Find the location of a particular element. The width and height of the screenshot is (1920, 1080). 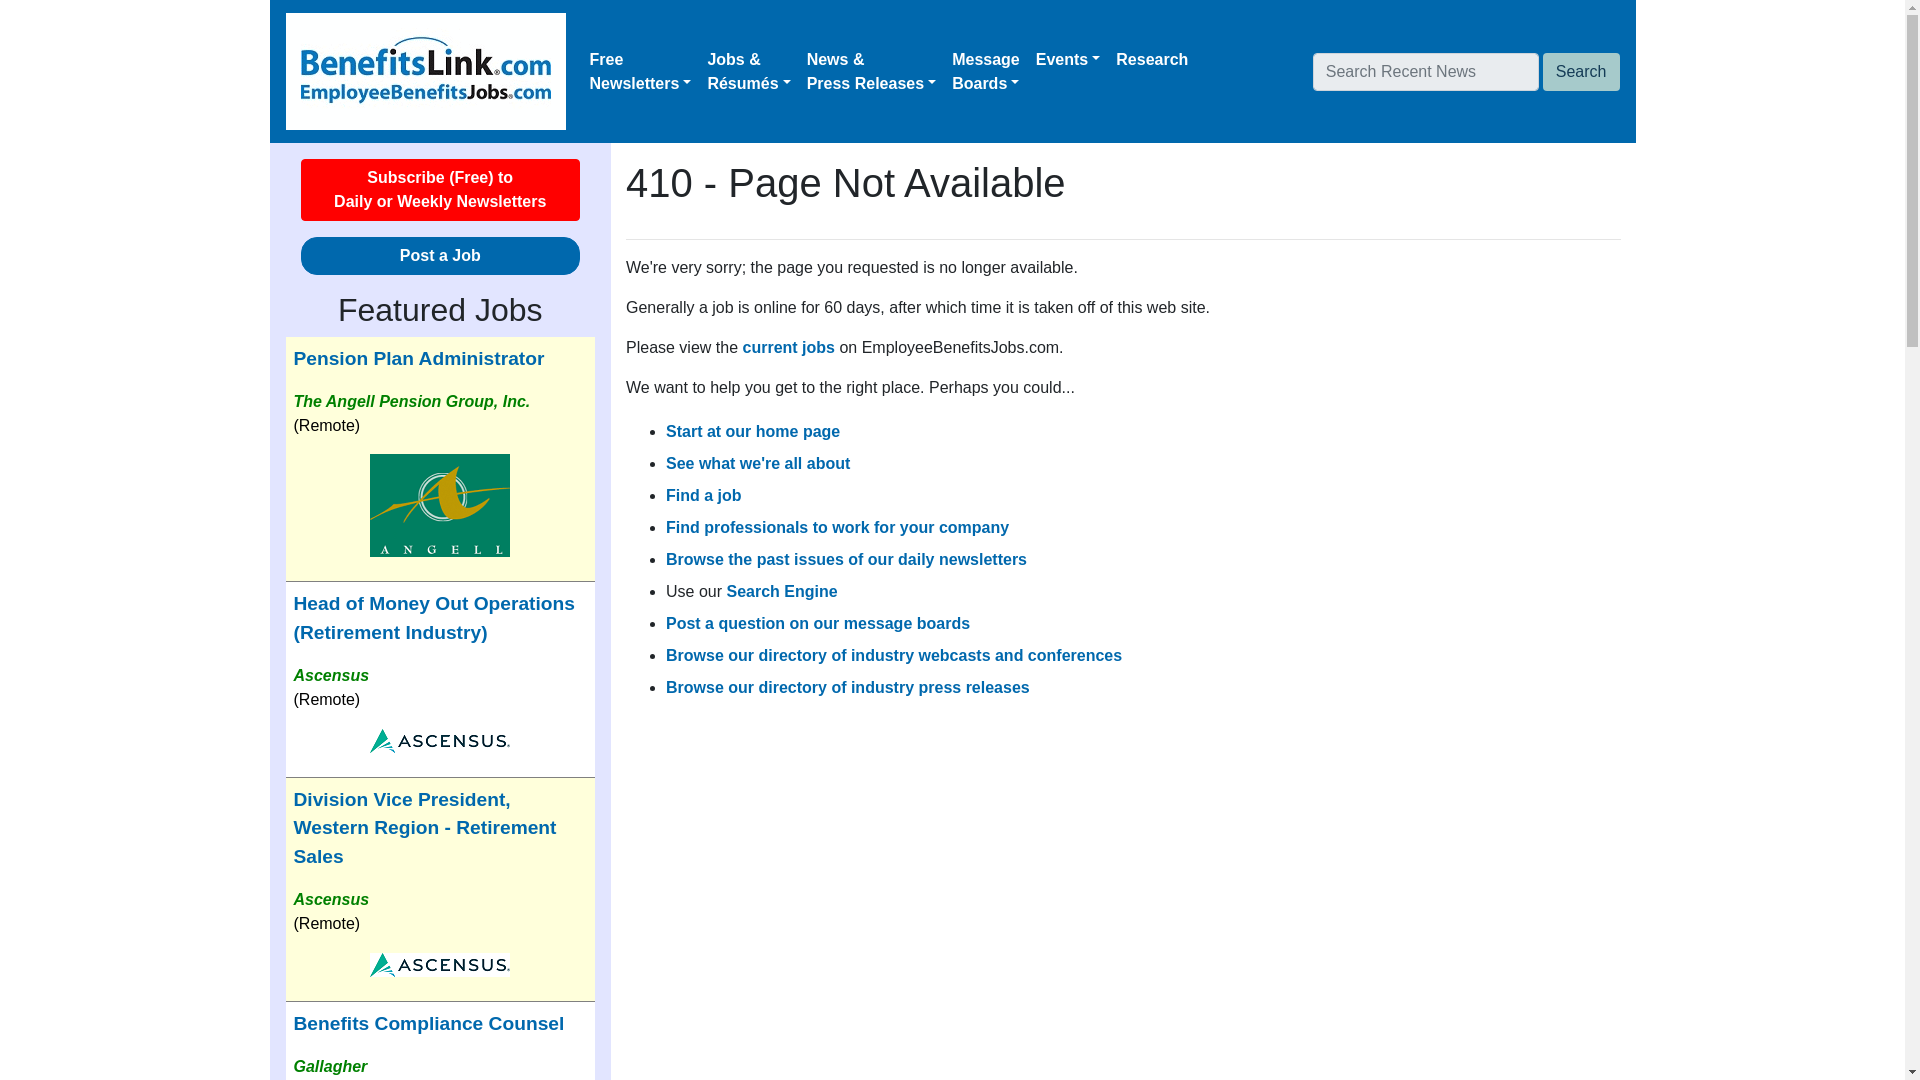

Pension Plan Administrator is located at coordinates (419, 358).